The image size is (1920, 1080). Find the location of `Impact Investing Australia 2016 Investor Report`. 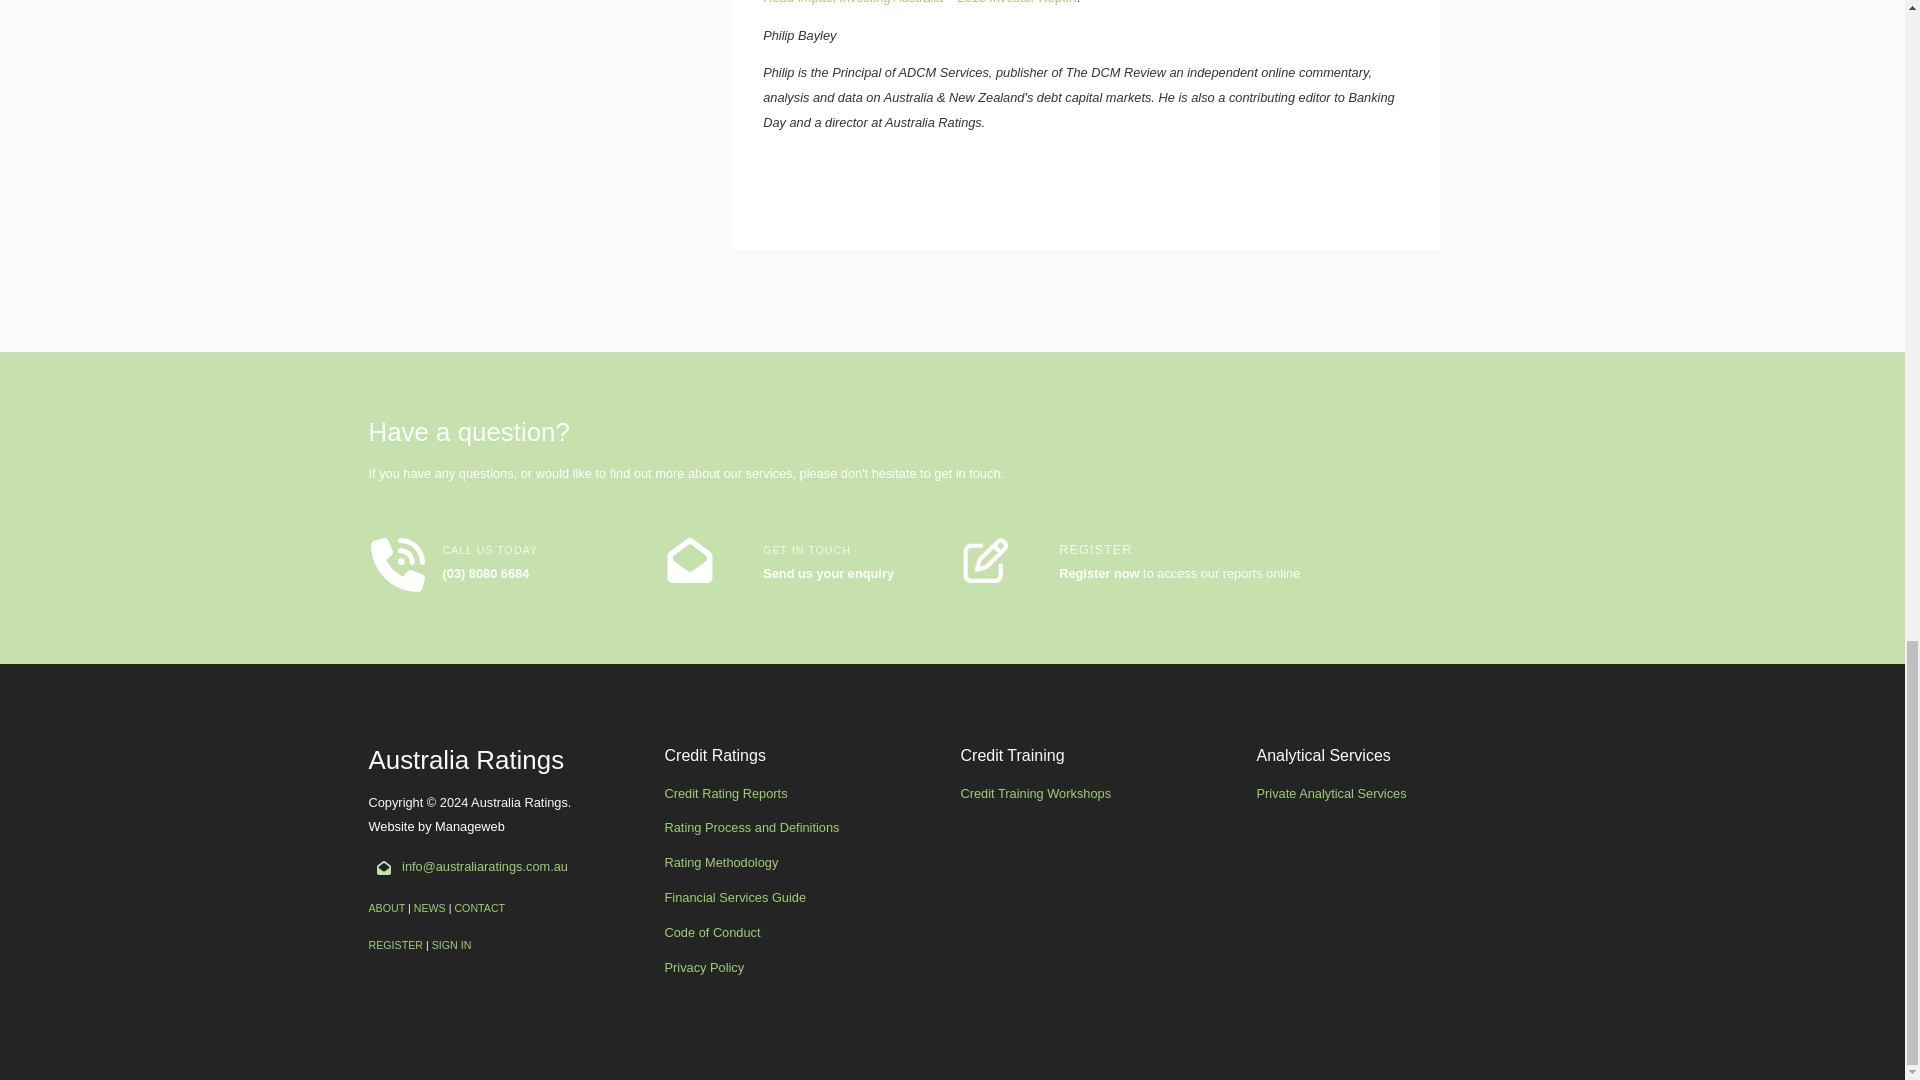

Impact Investing Australia 2016 Investor Report is located at coordinates (920, 2).